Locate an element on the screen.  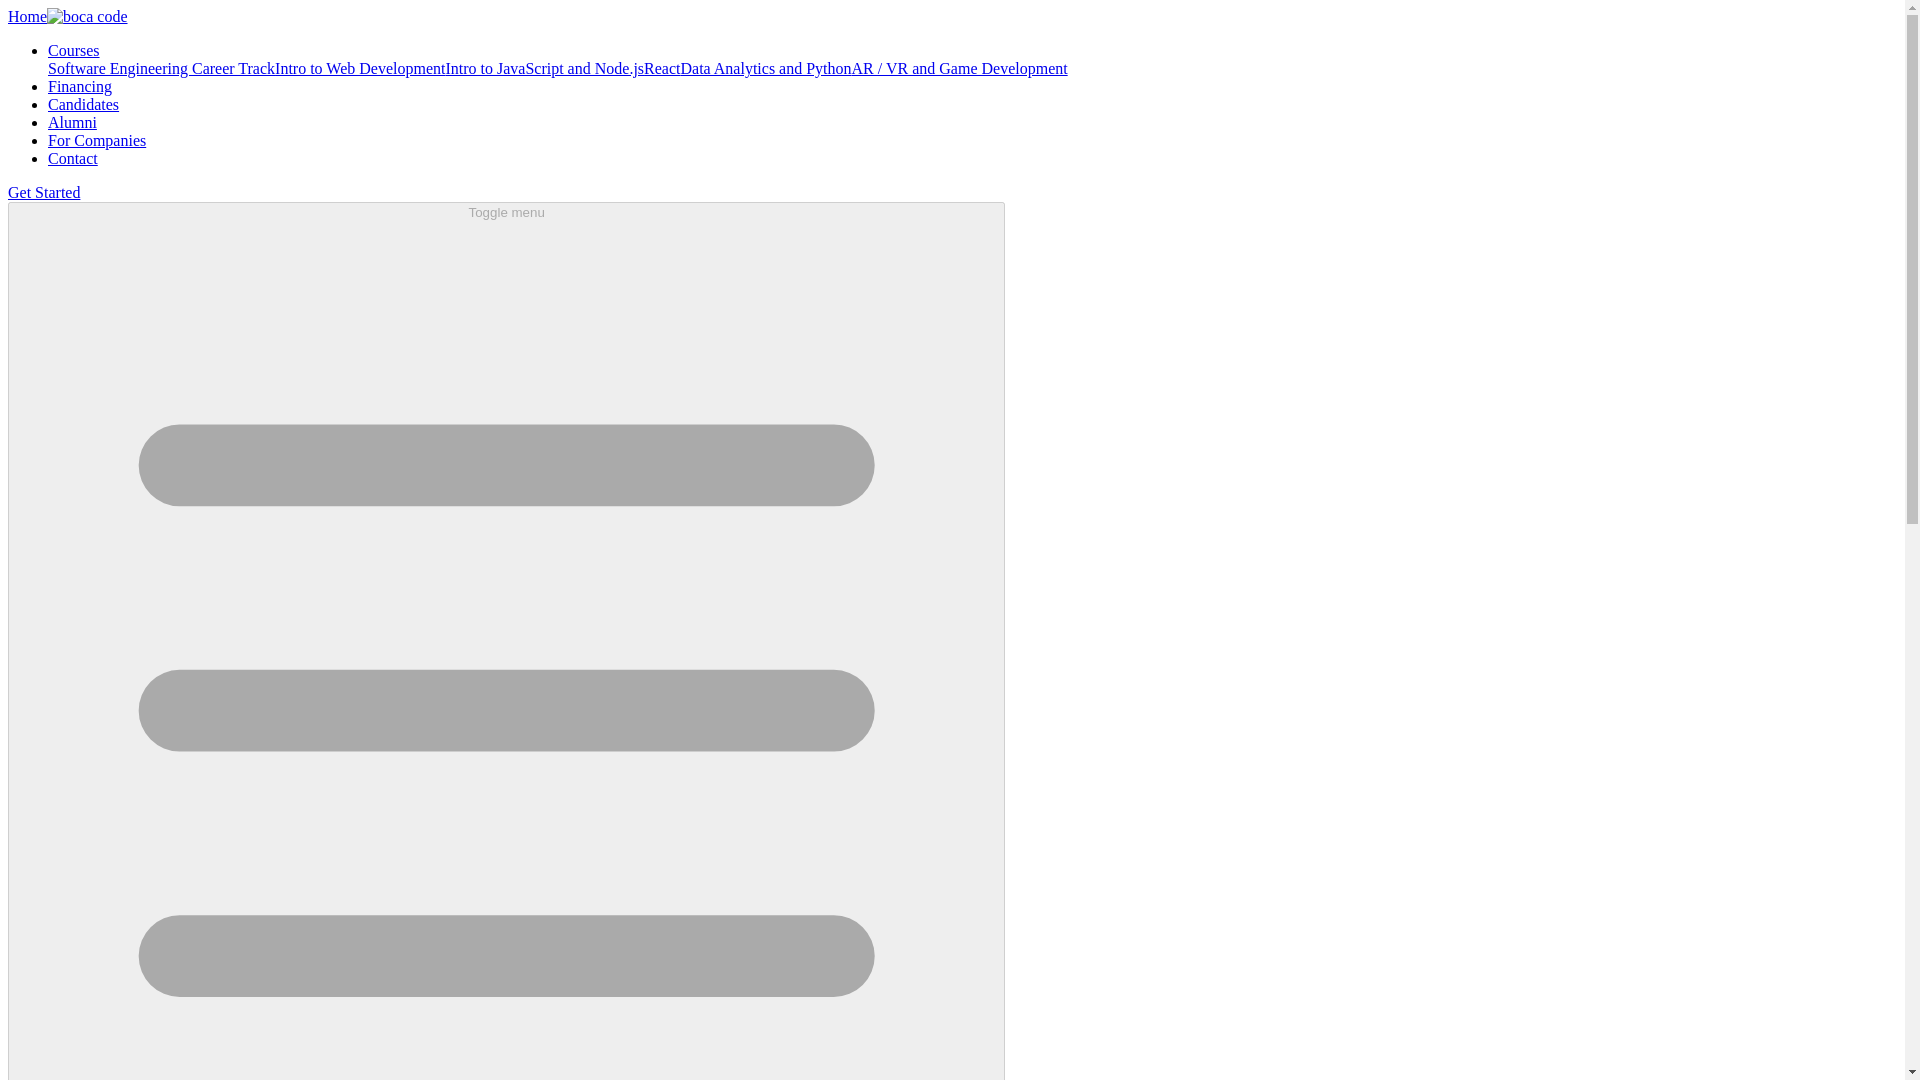
Financing is located at coordinates (80, 86).